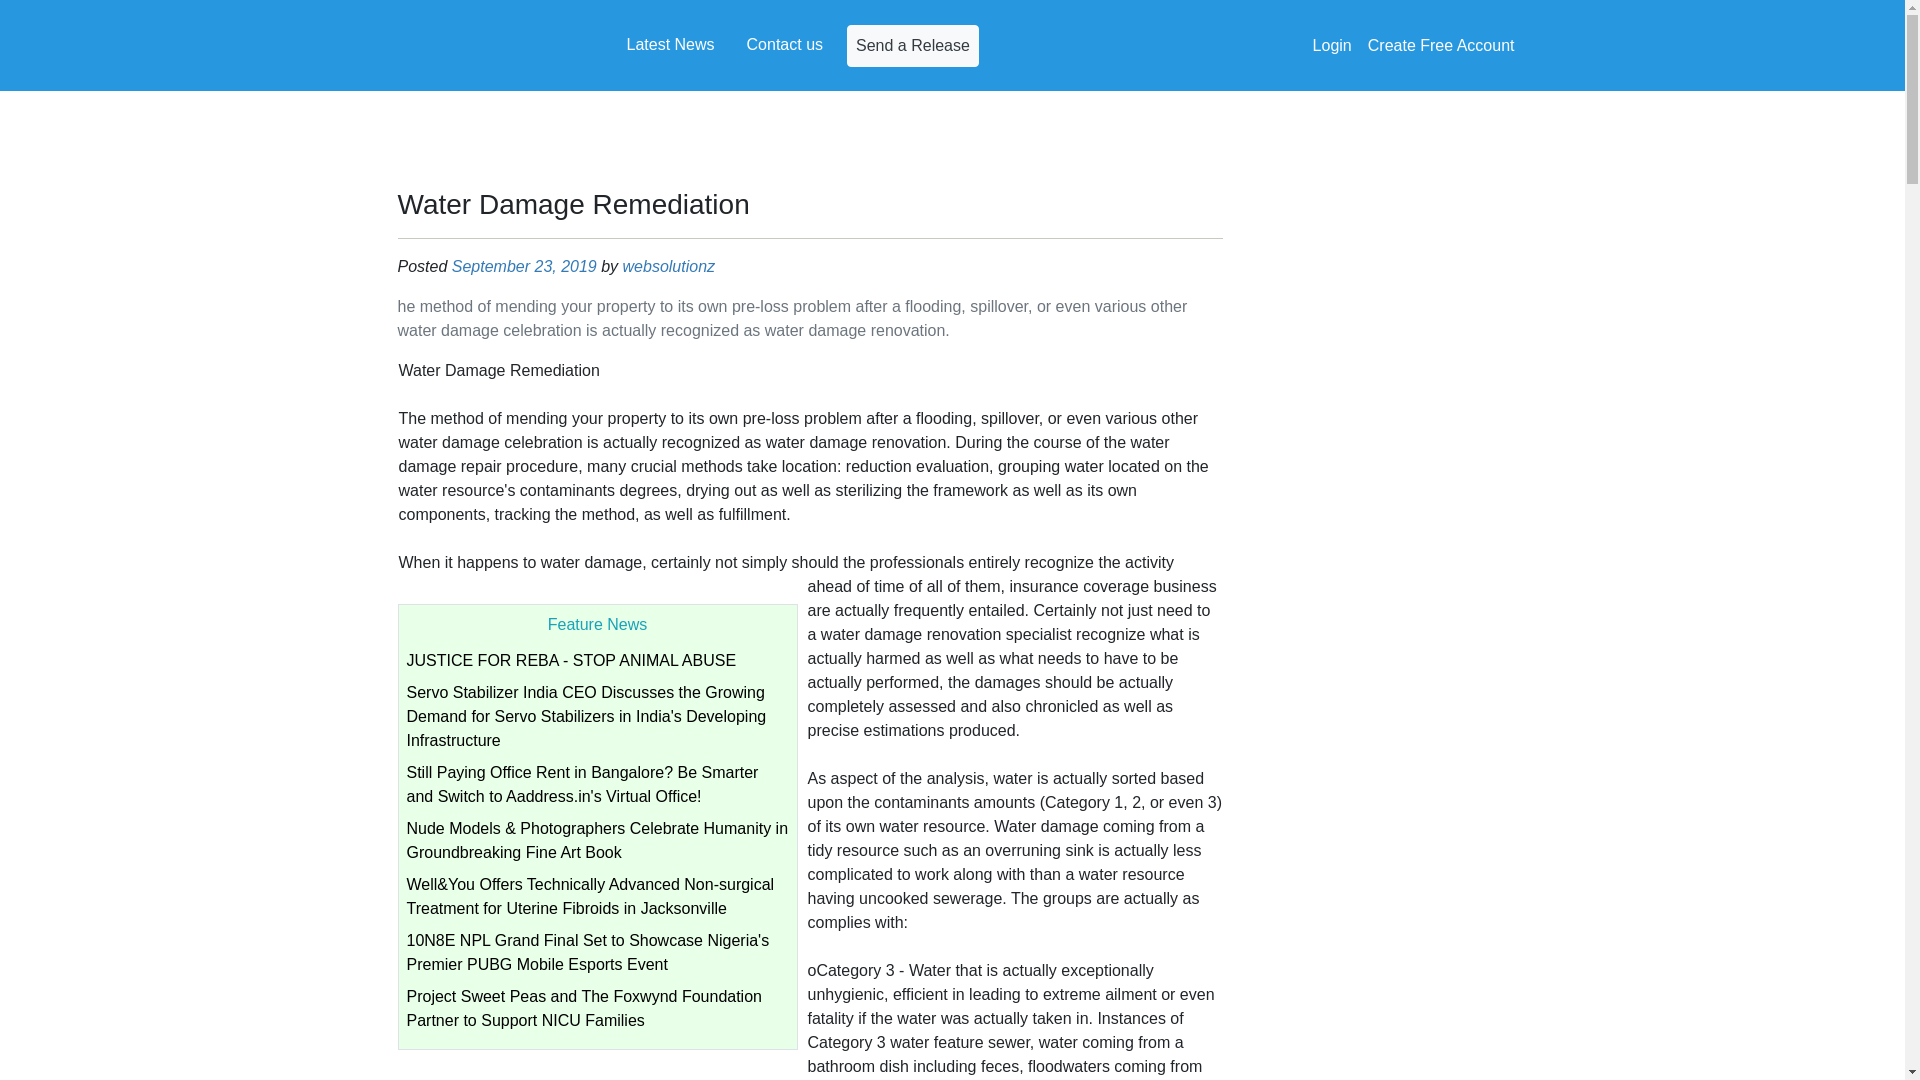 The width and height of the screenshot is (1920, 1080). What do you see at coordinates (1332, 45) in the screenshot?
I see `Login` at bounding box center [1332, 45].